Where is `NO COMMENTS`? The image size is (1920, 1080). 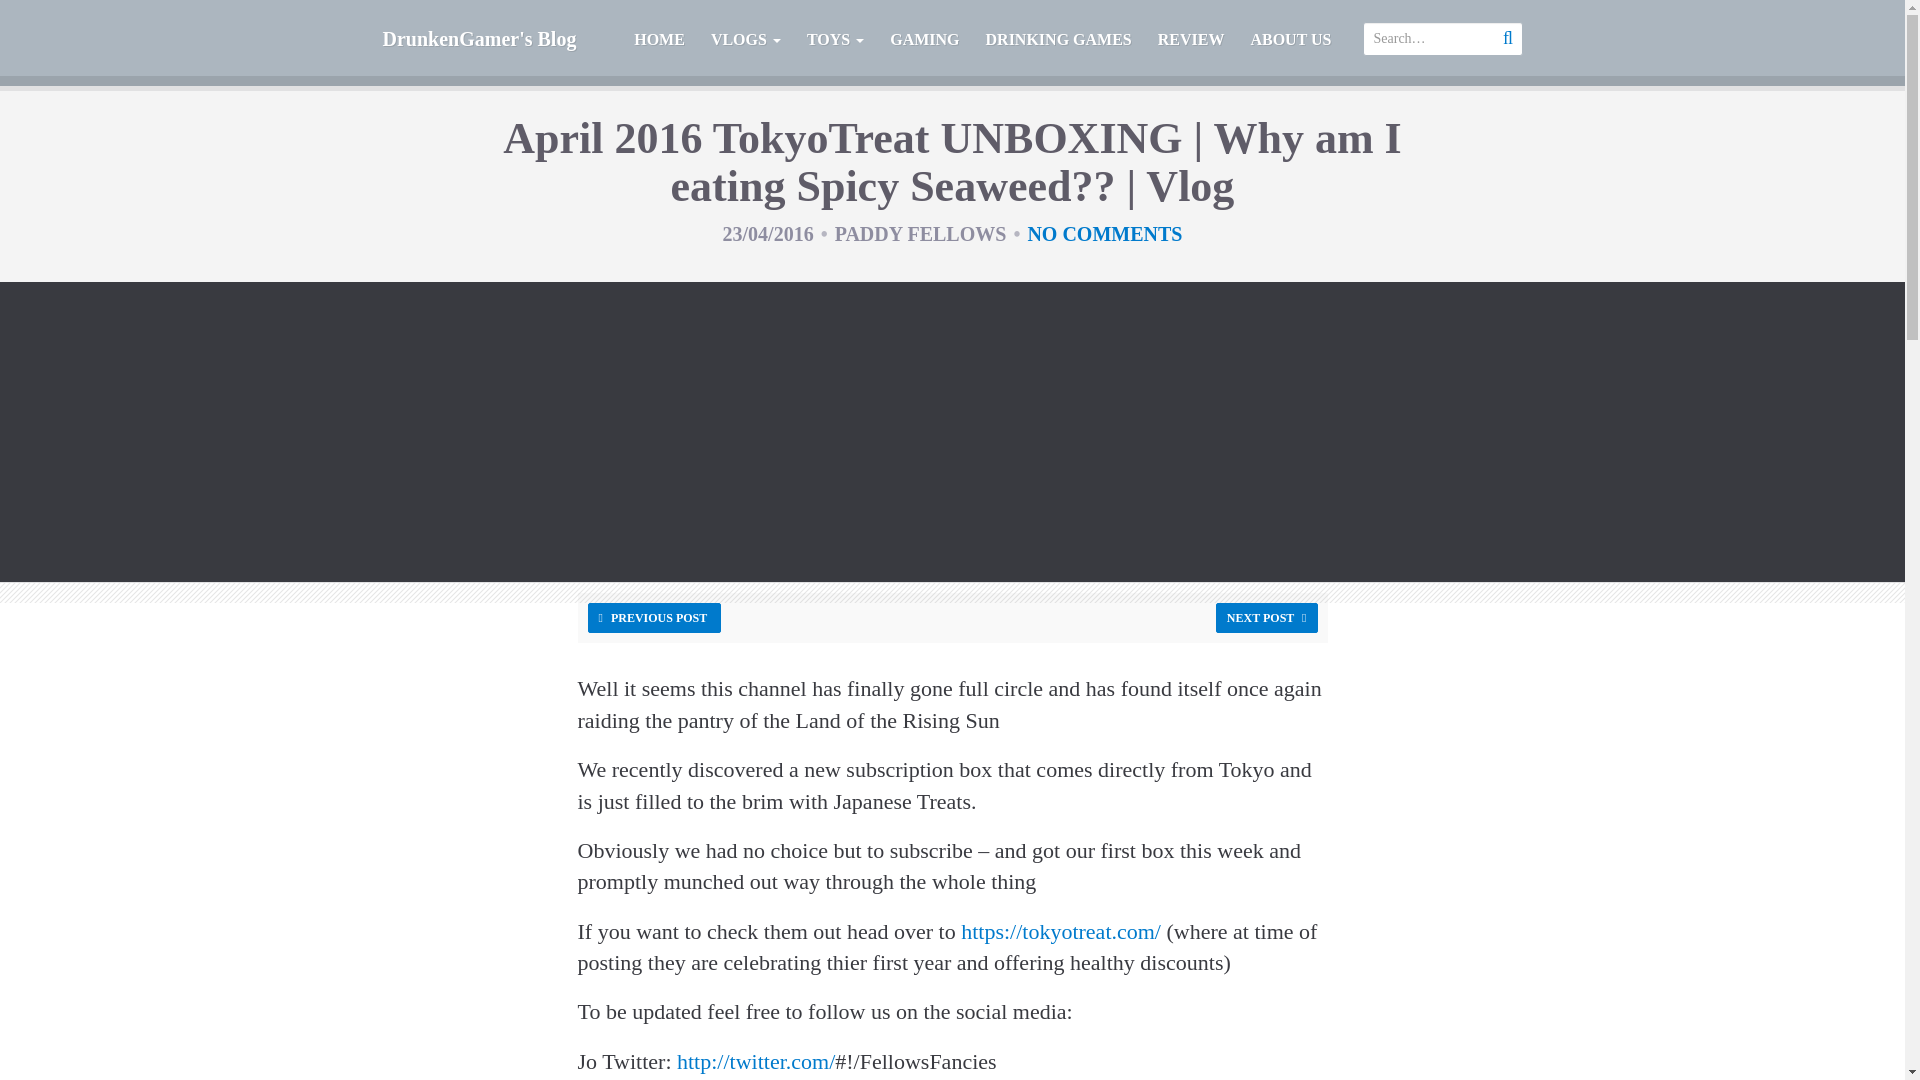 NO COMMENTS is located at coordinates (1104, 234).